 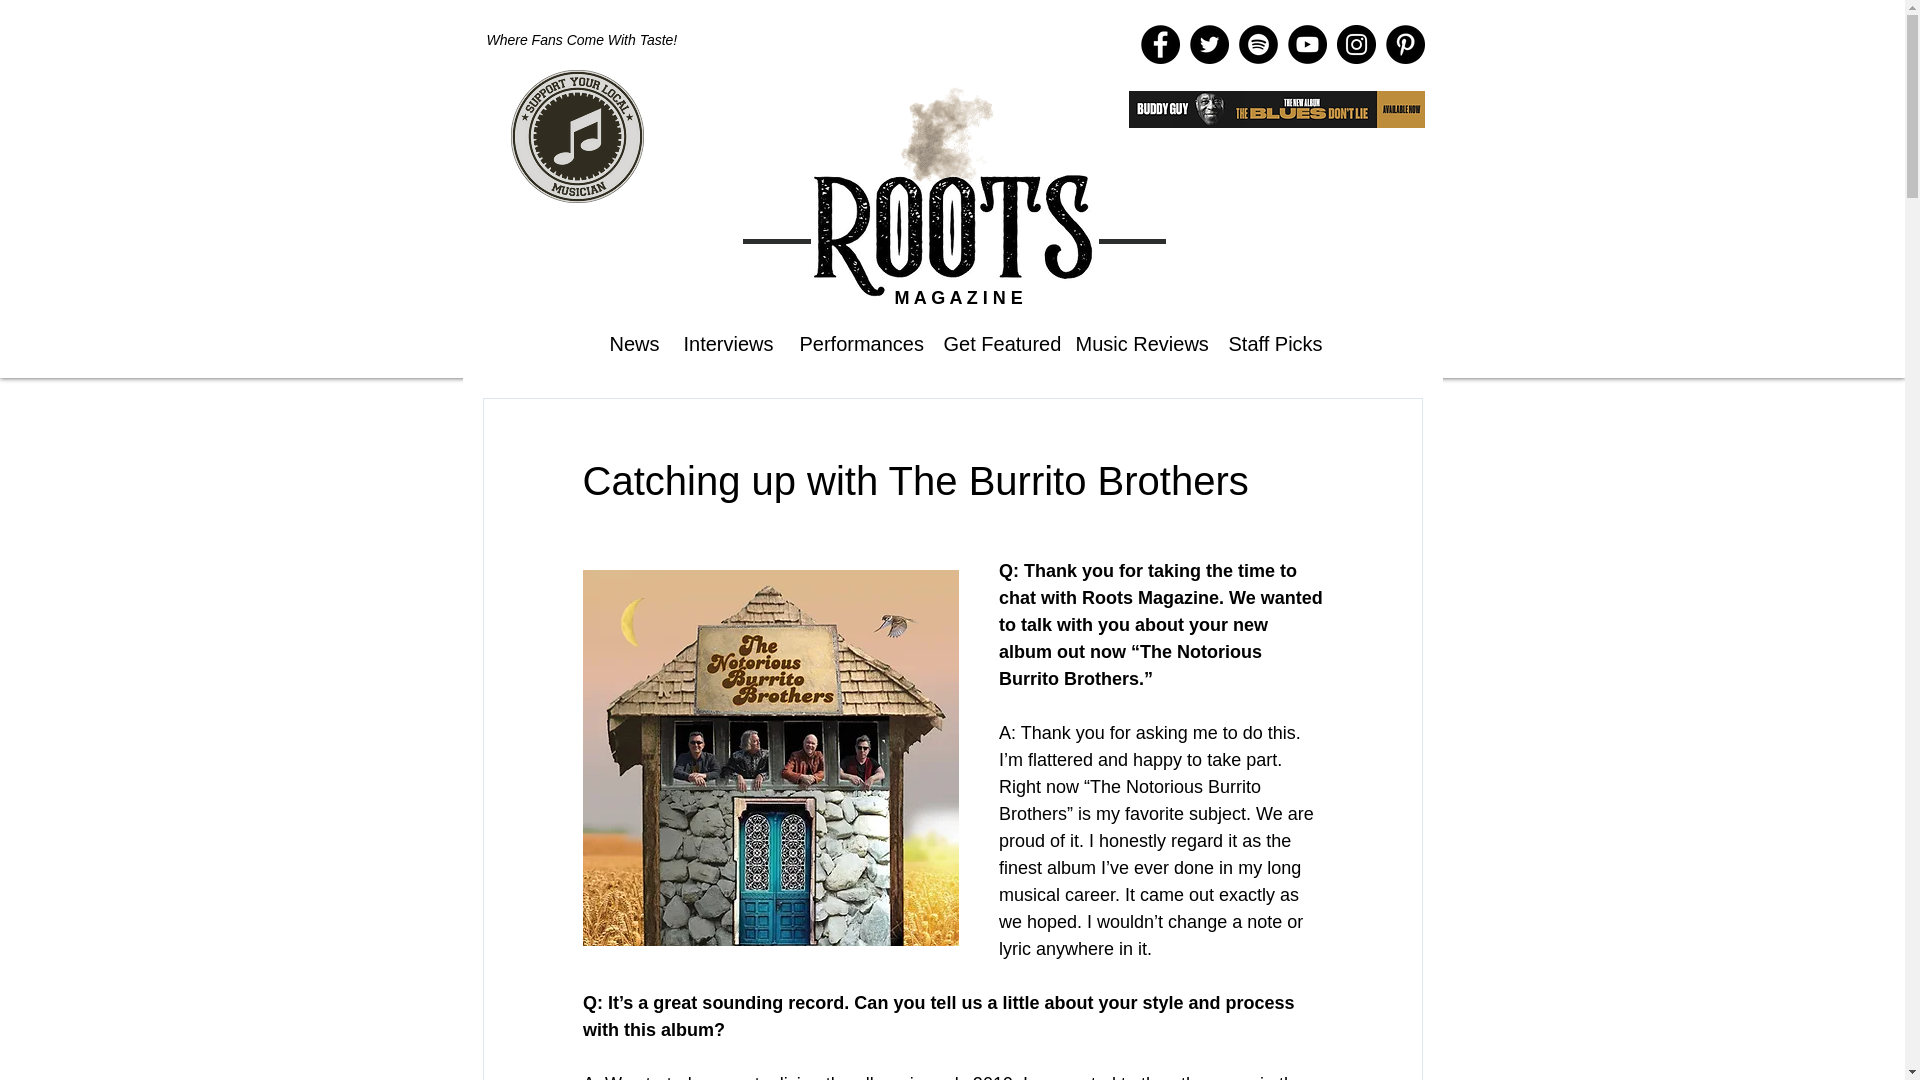 What do you see at coordinates (1270, 342) in the screenshot?
I see `Staff Picks` at bounding box center [1270, 342].